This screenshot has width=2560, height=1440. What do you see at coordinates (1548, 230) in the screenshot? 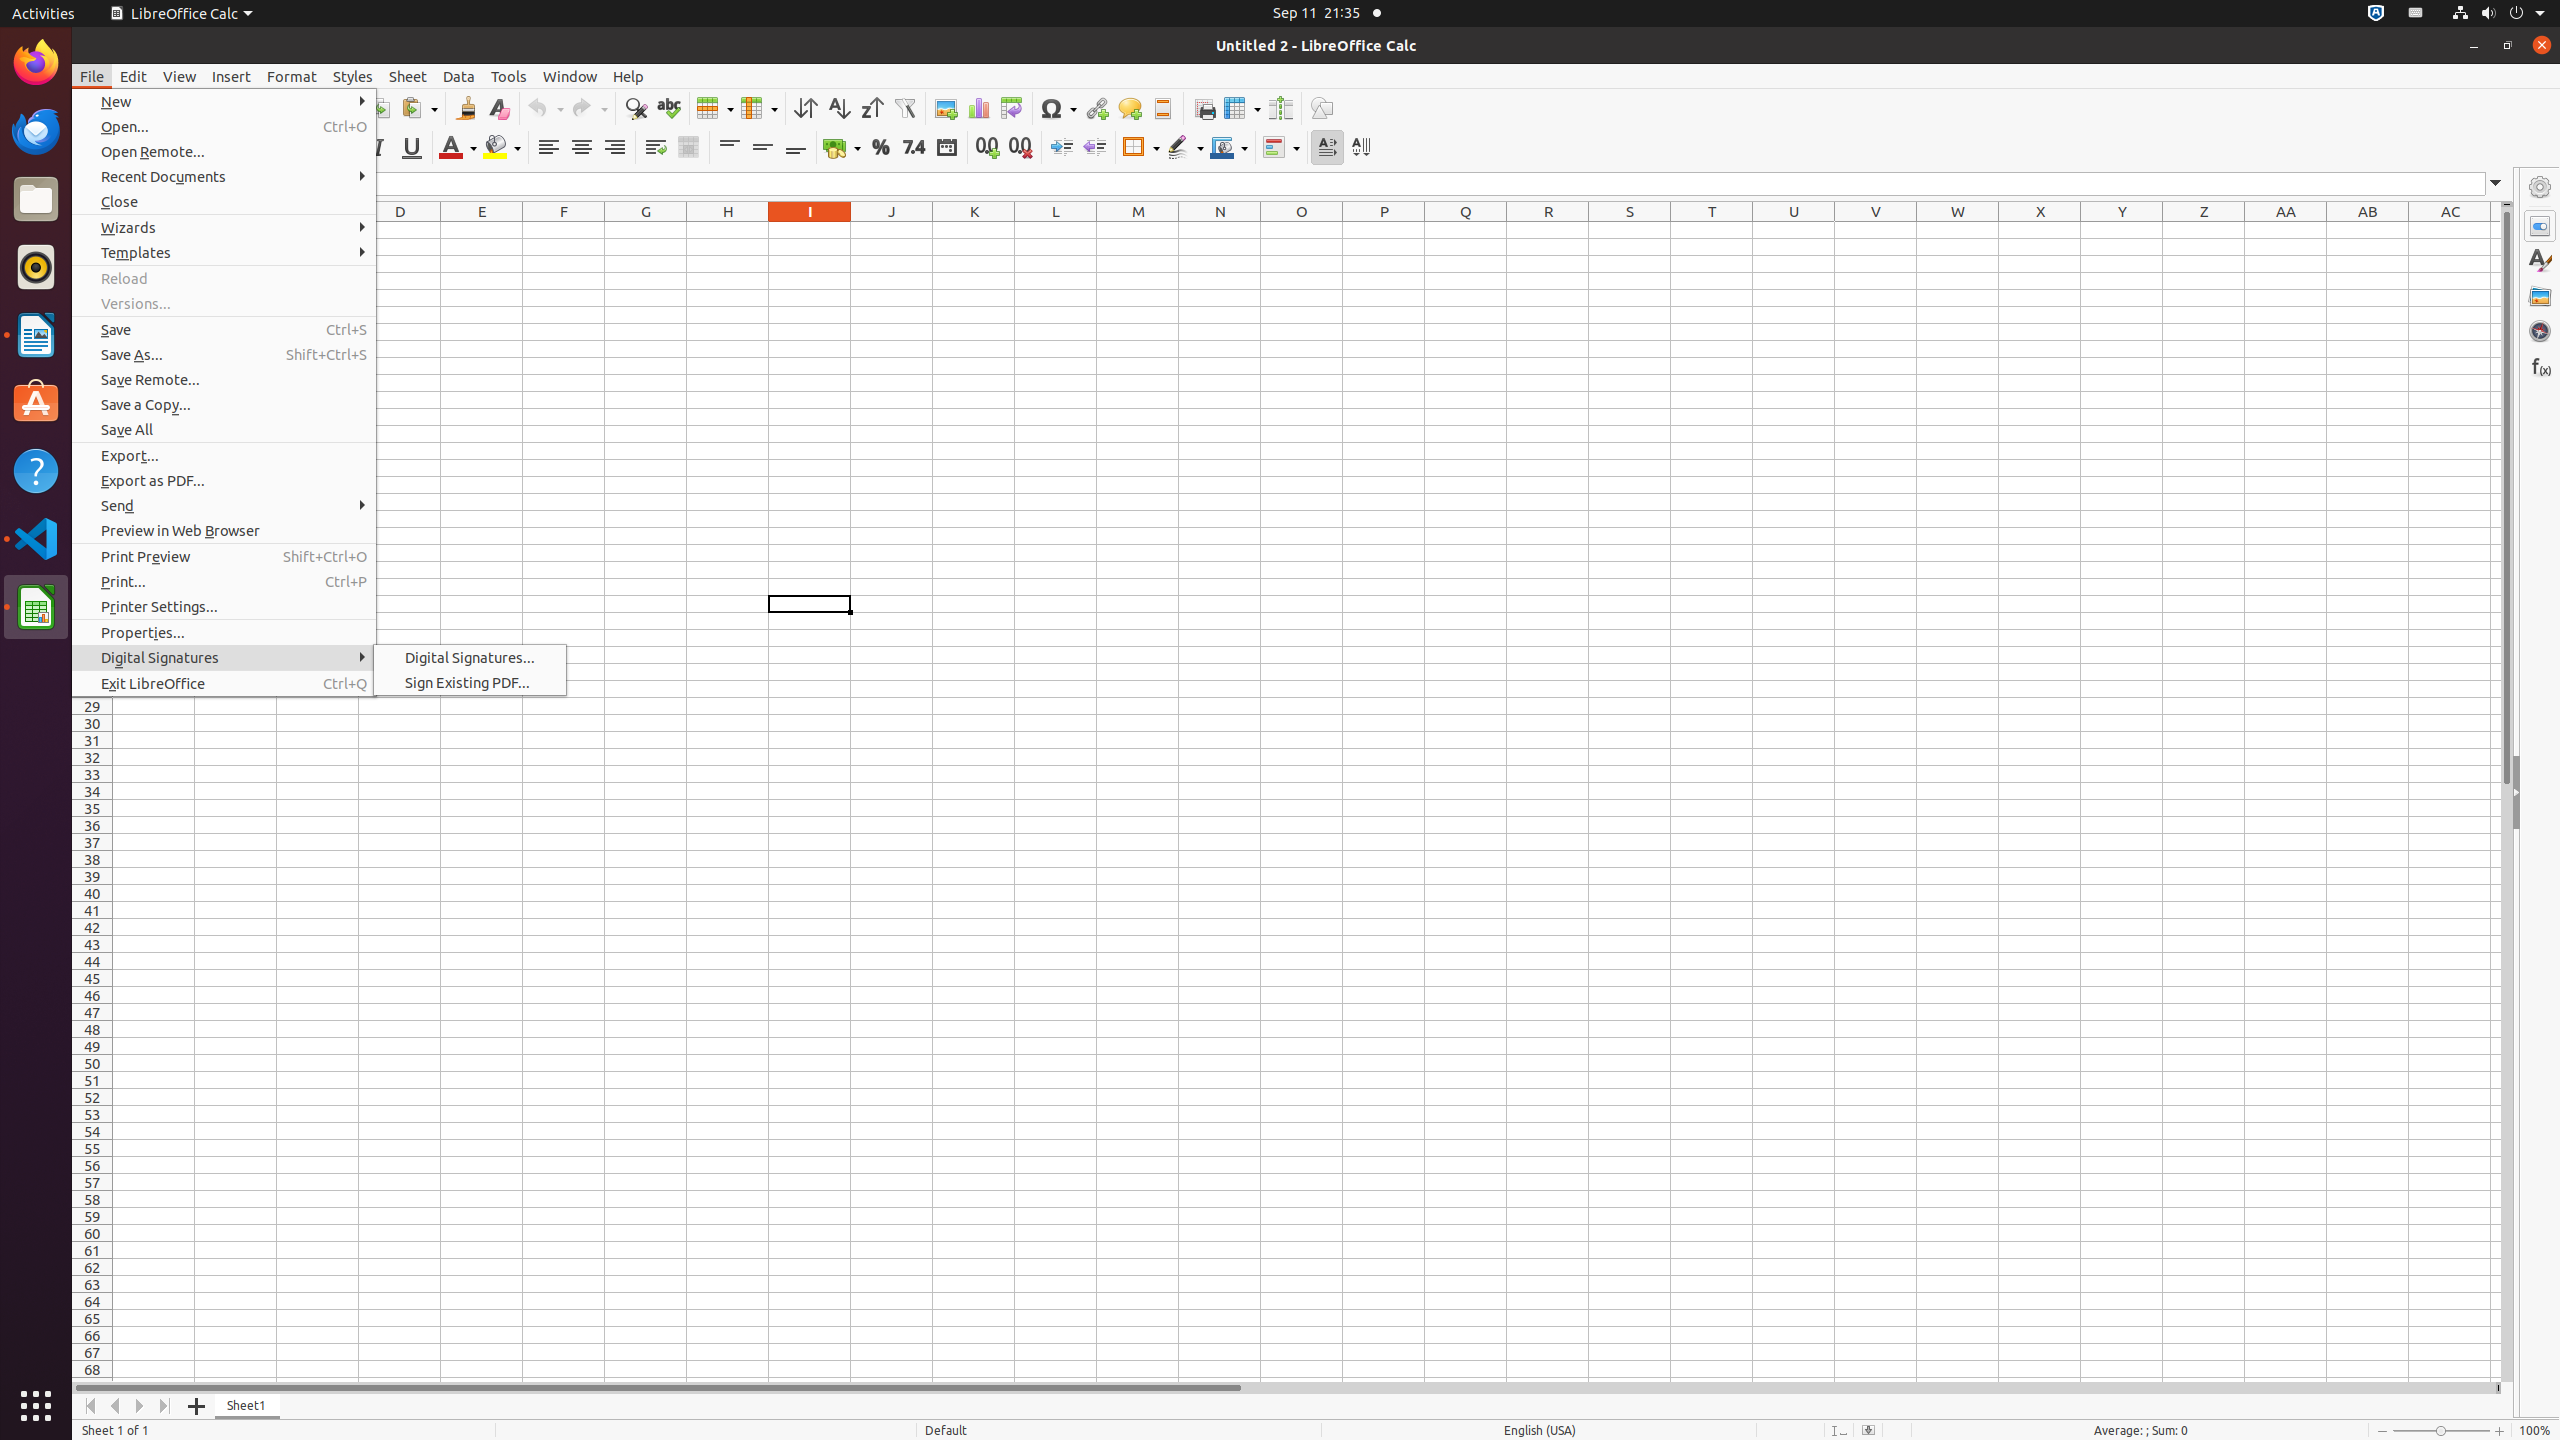
I see `R1` at bounding box center [1548, 230].